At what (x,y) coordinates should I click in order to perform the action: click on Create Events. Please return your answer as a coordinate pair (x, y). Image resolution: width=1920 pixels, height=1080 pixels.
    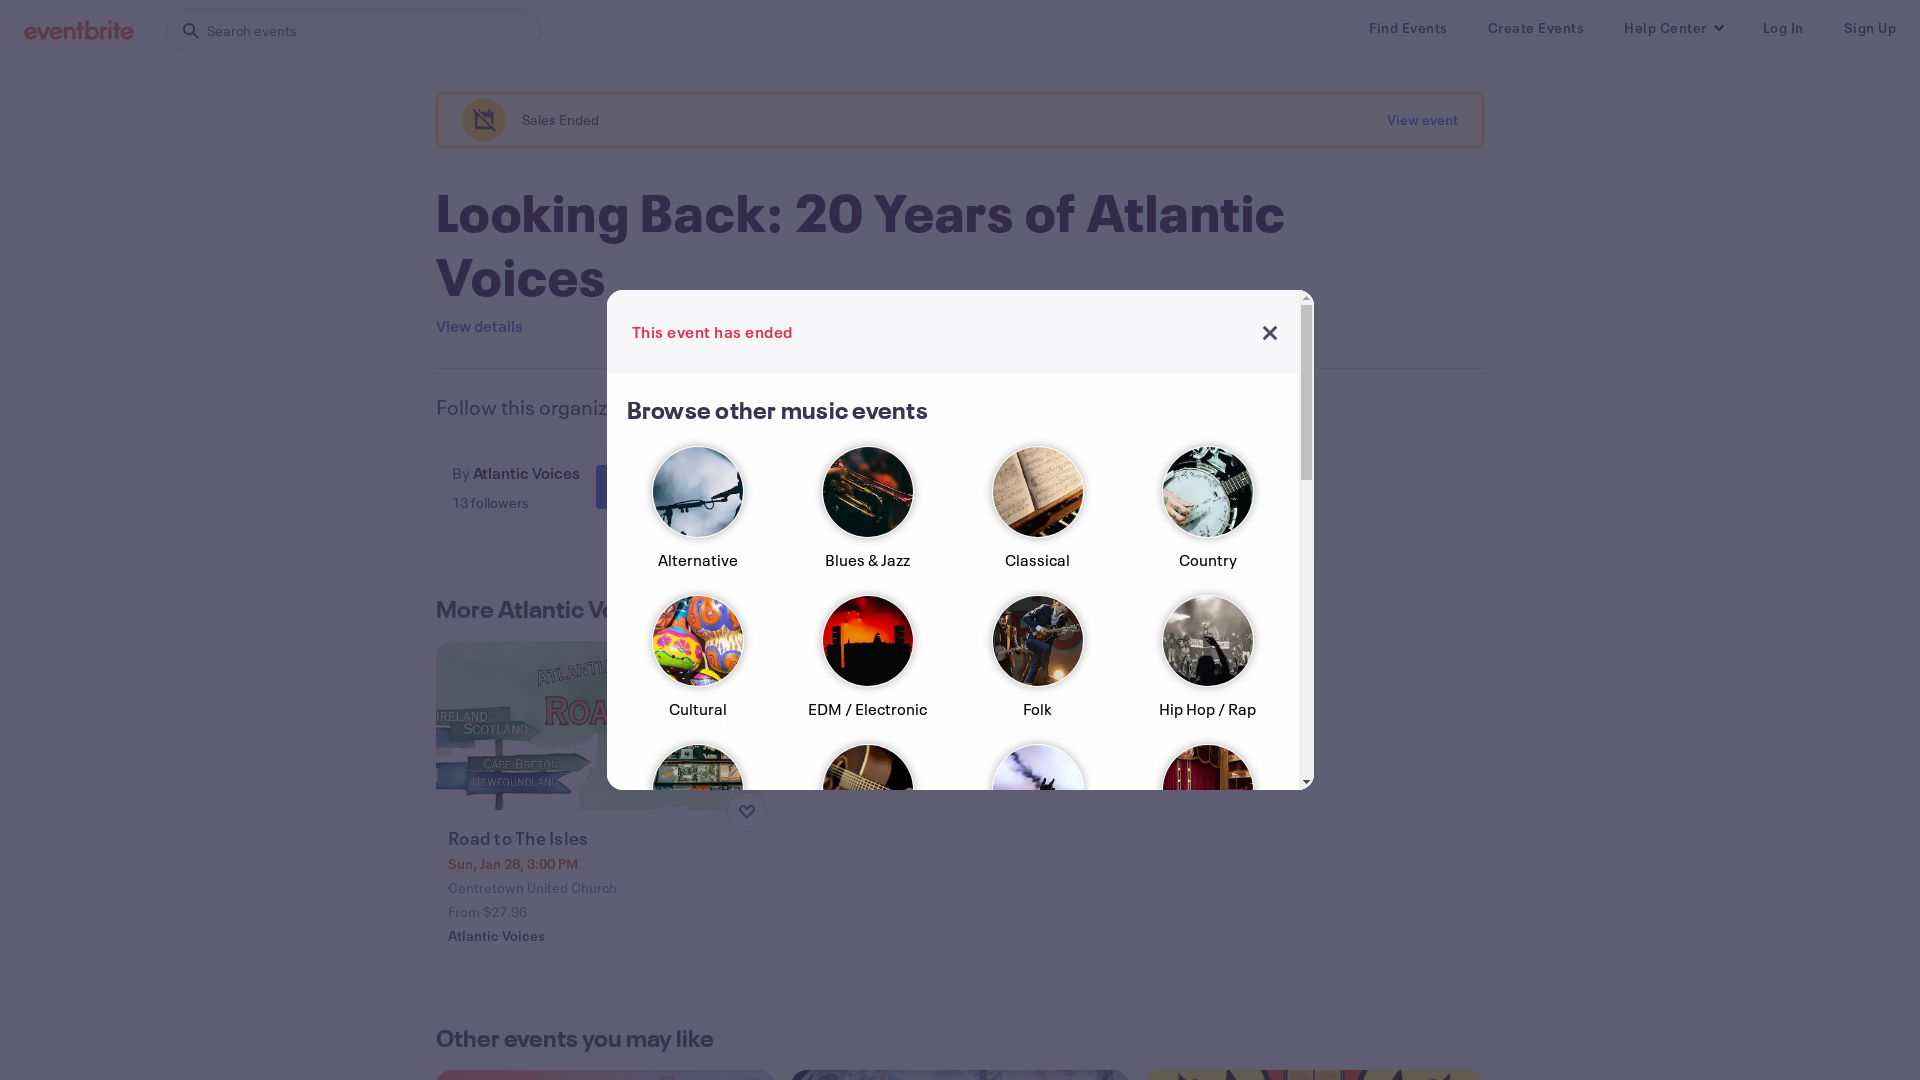
    Looking at the image, I should click on (1536, 28).